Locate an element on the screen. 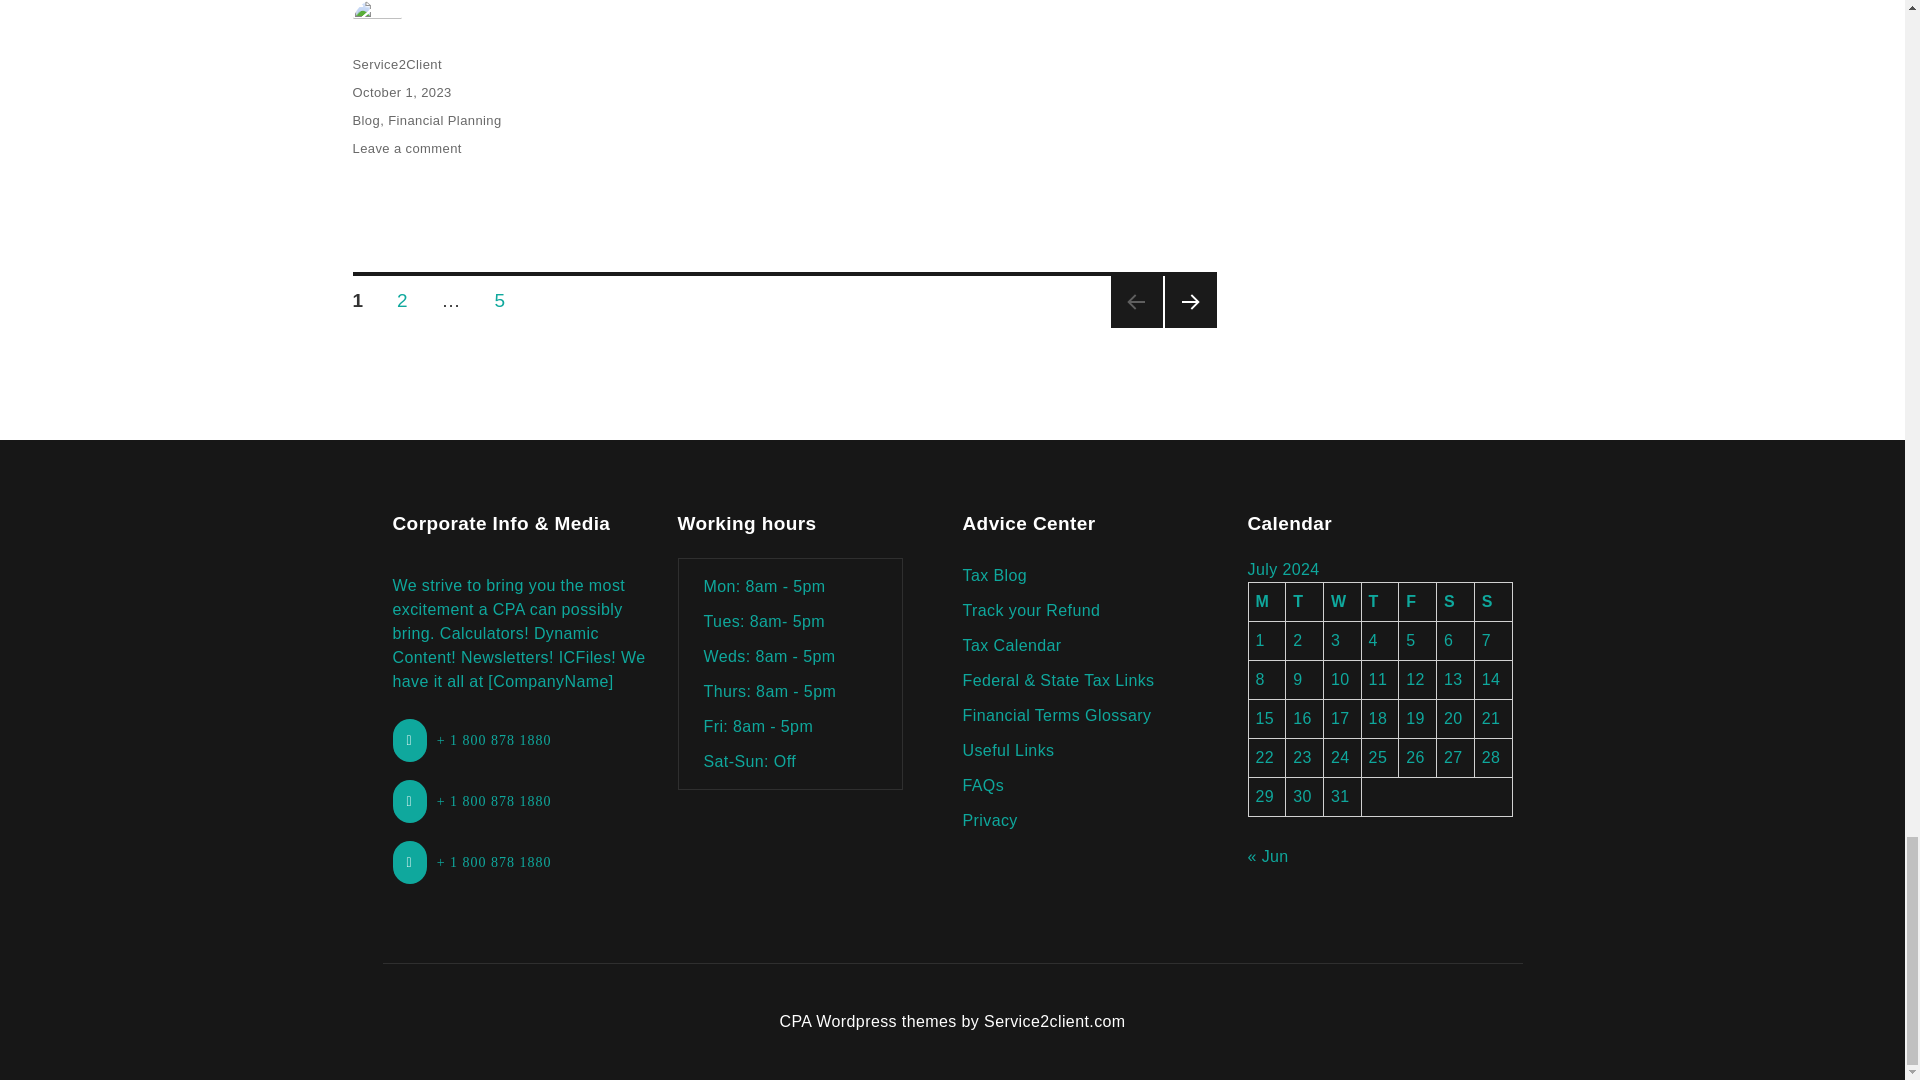 This screenshot has width=1920, height=1080. Sunday is located at coordinates (1493, 602).